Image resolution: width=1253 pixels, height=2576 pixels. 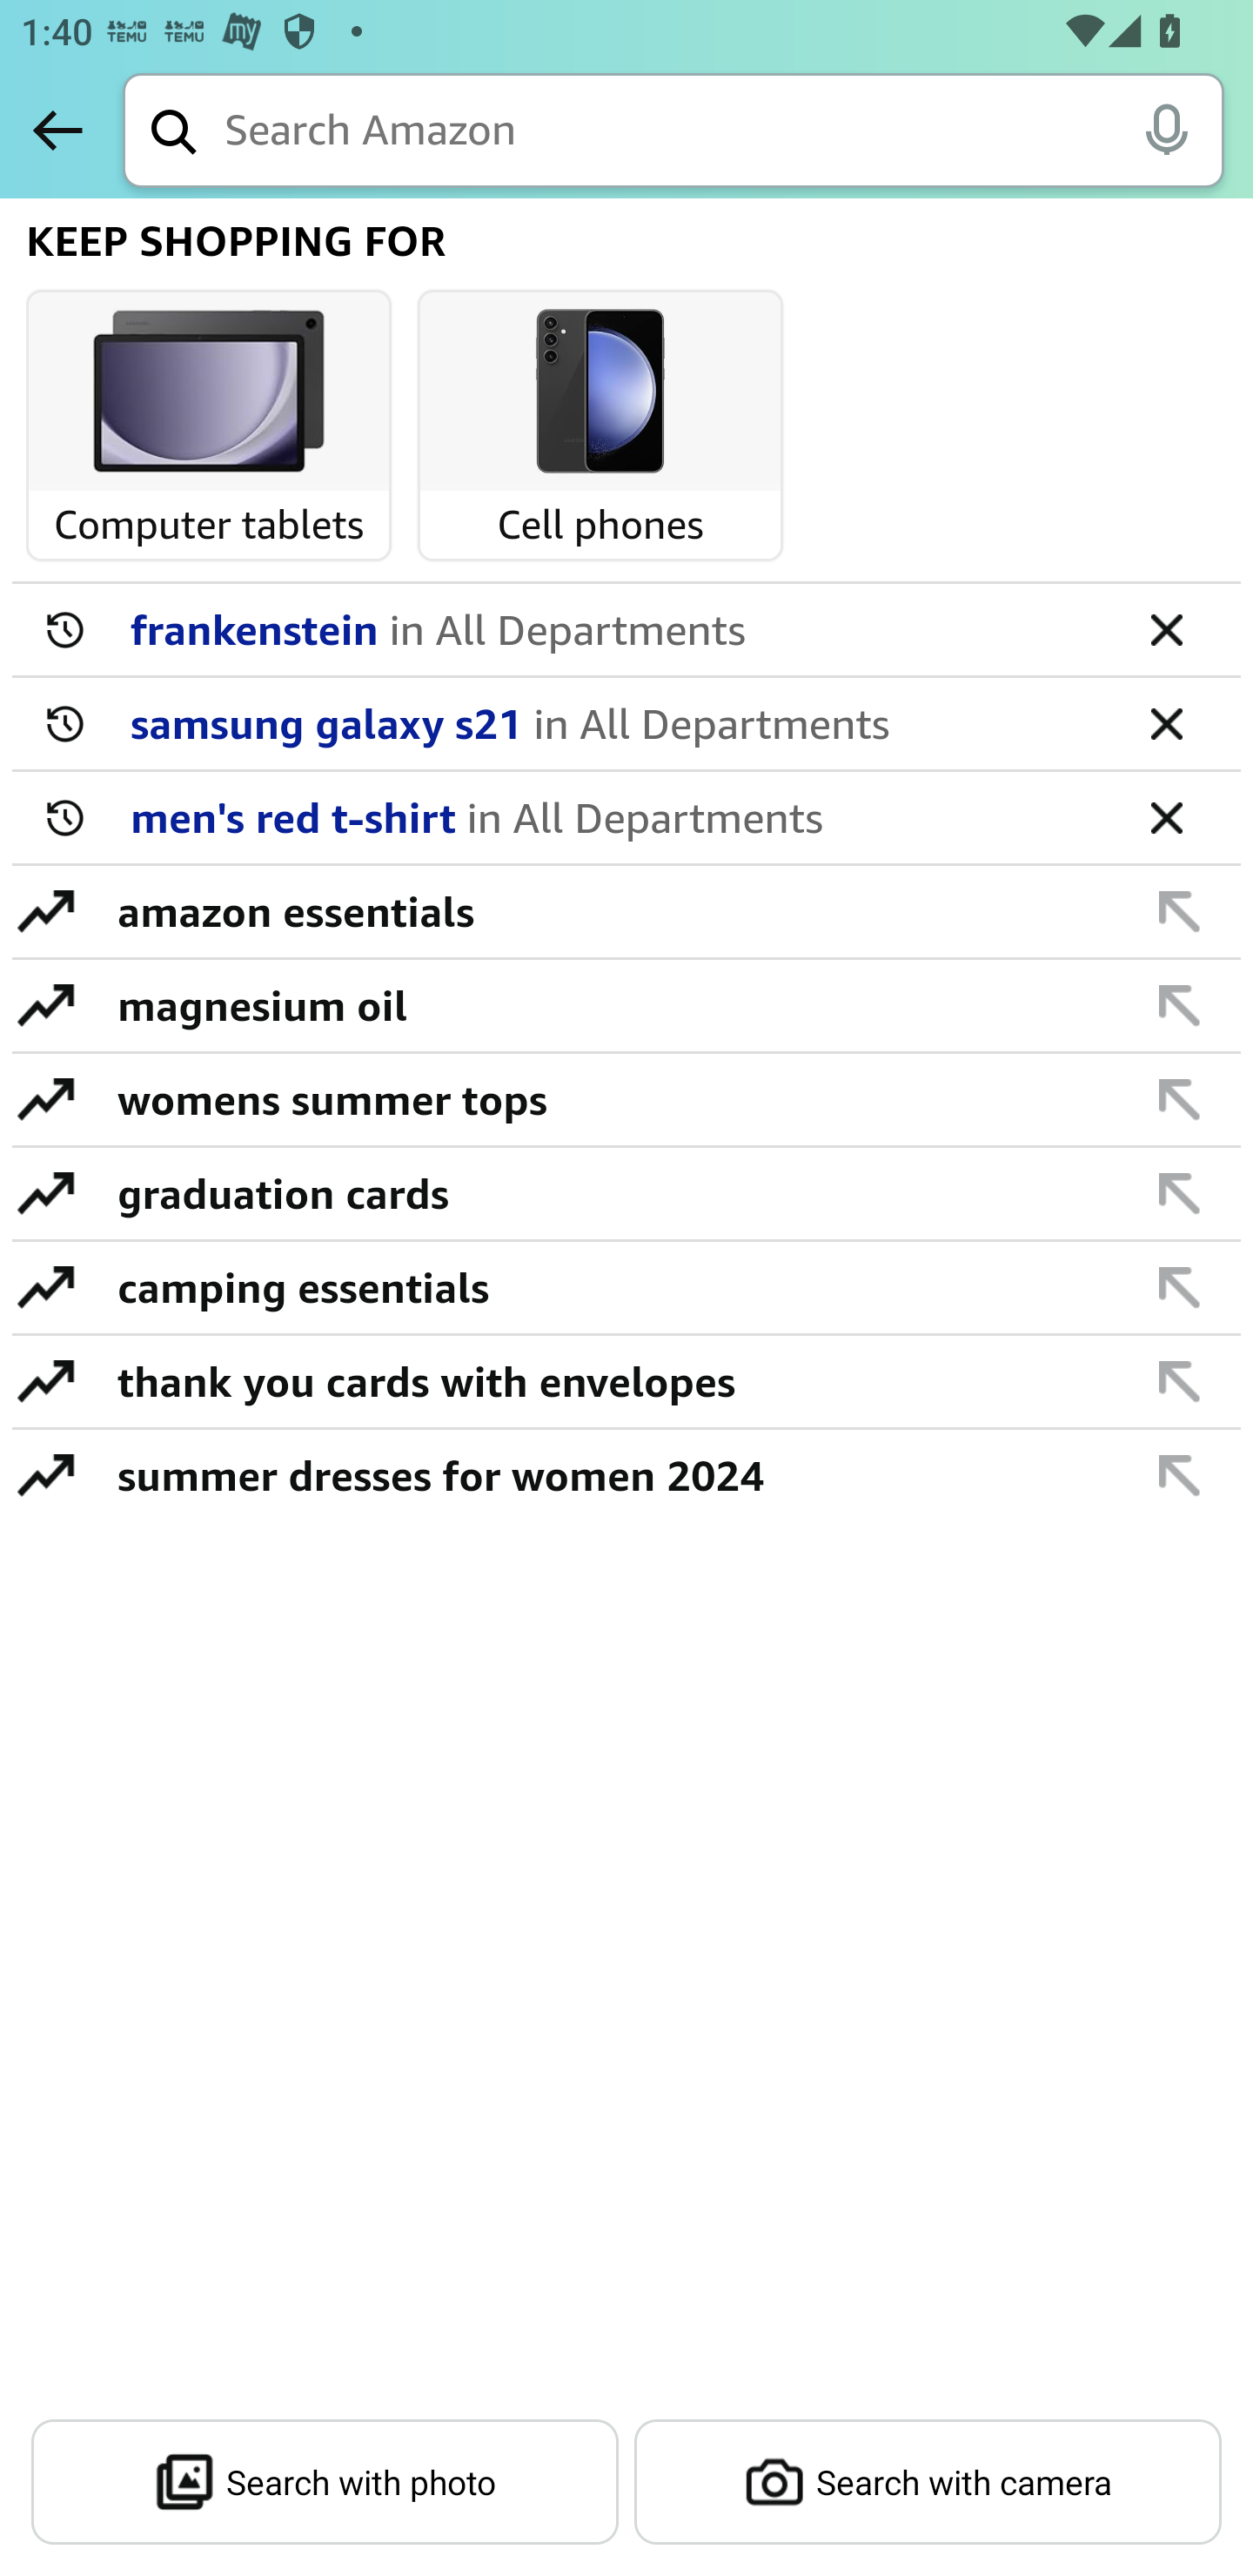 What do you see at coordinates (626, 724) in the screenshot?
I see `samsung galaxy s21 delete` at bounding box center [626, 724].